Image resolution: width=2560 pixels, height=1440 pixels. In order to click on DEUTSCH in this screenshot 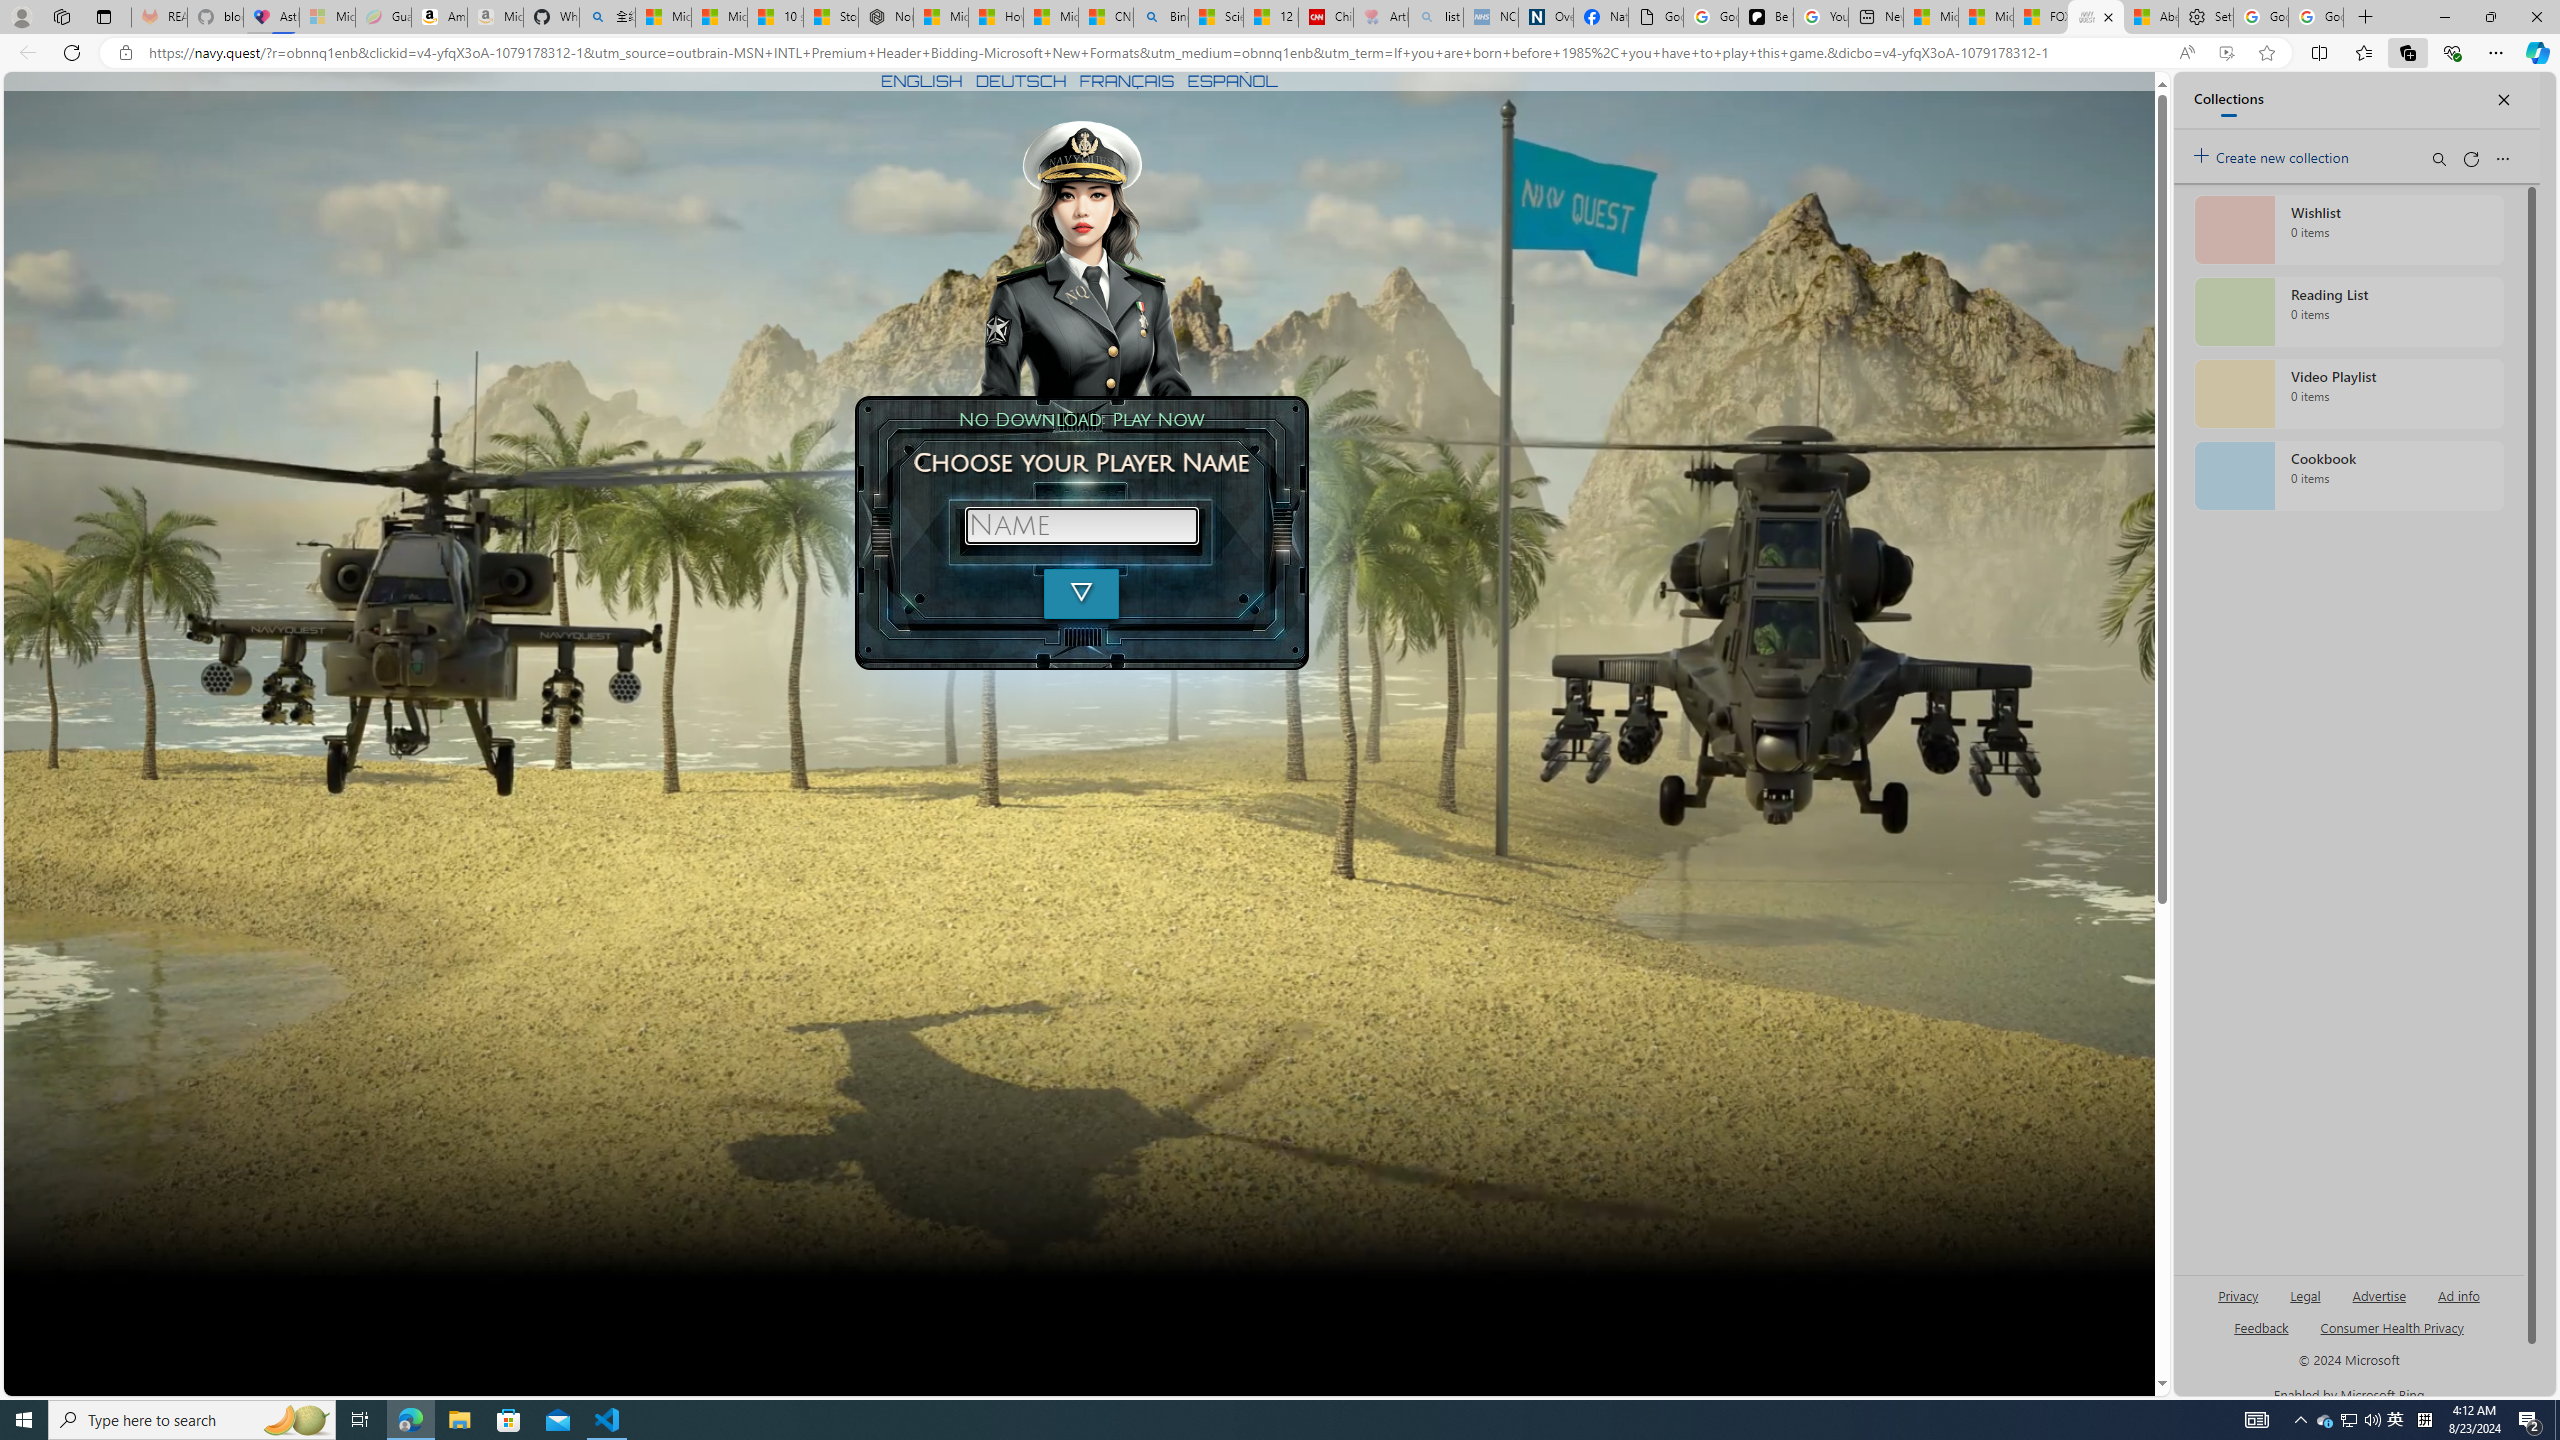, I will do `click(1021, 80)`.